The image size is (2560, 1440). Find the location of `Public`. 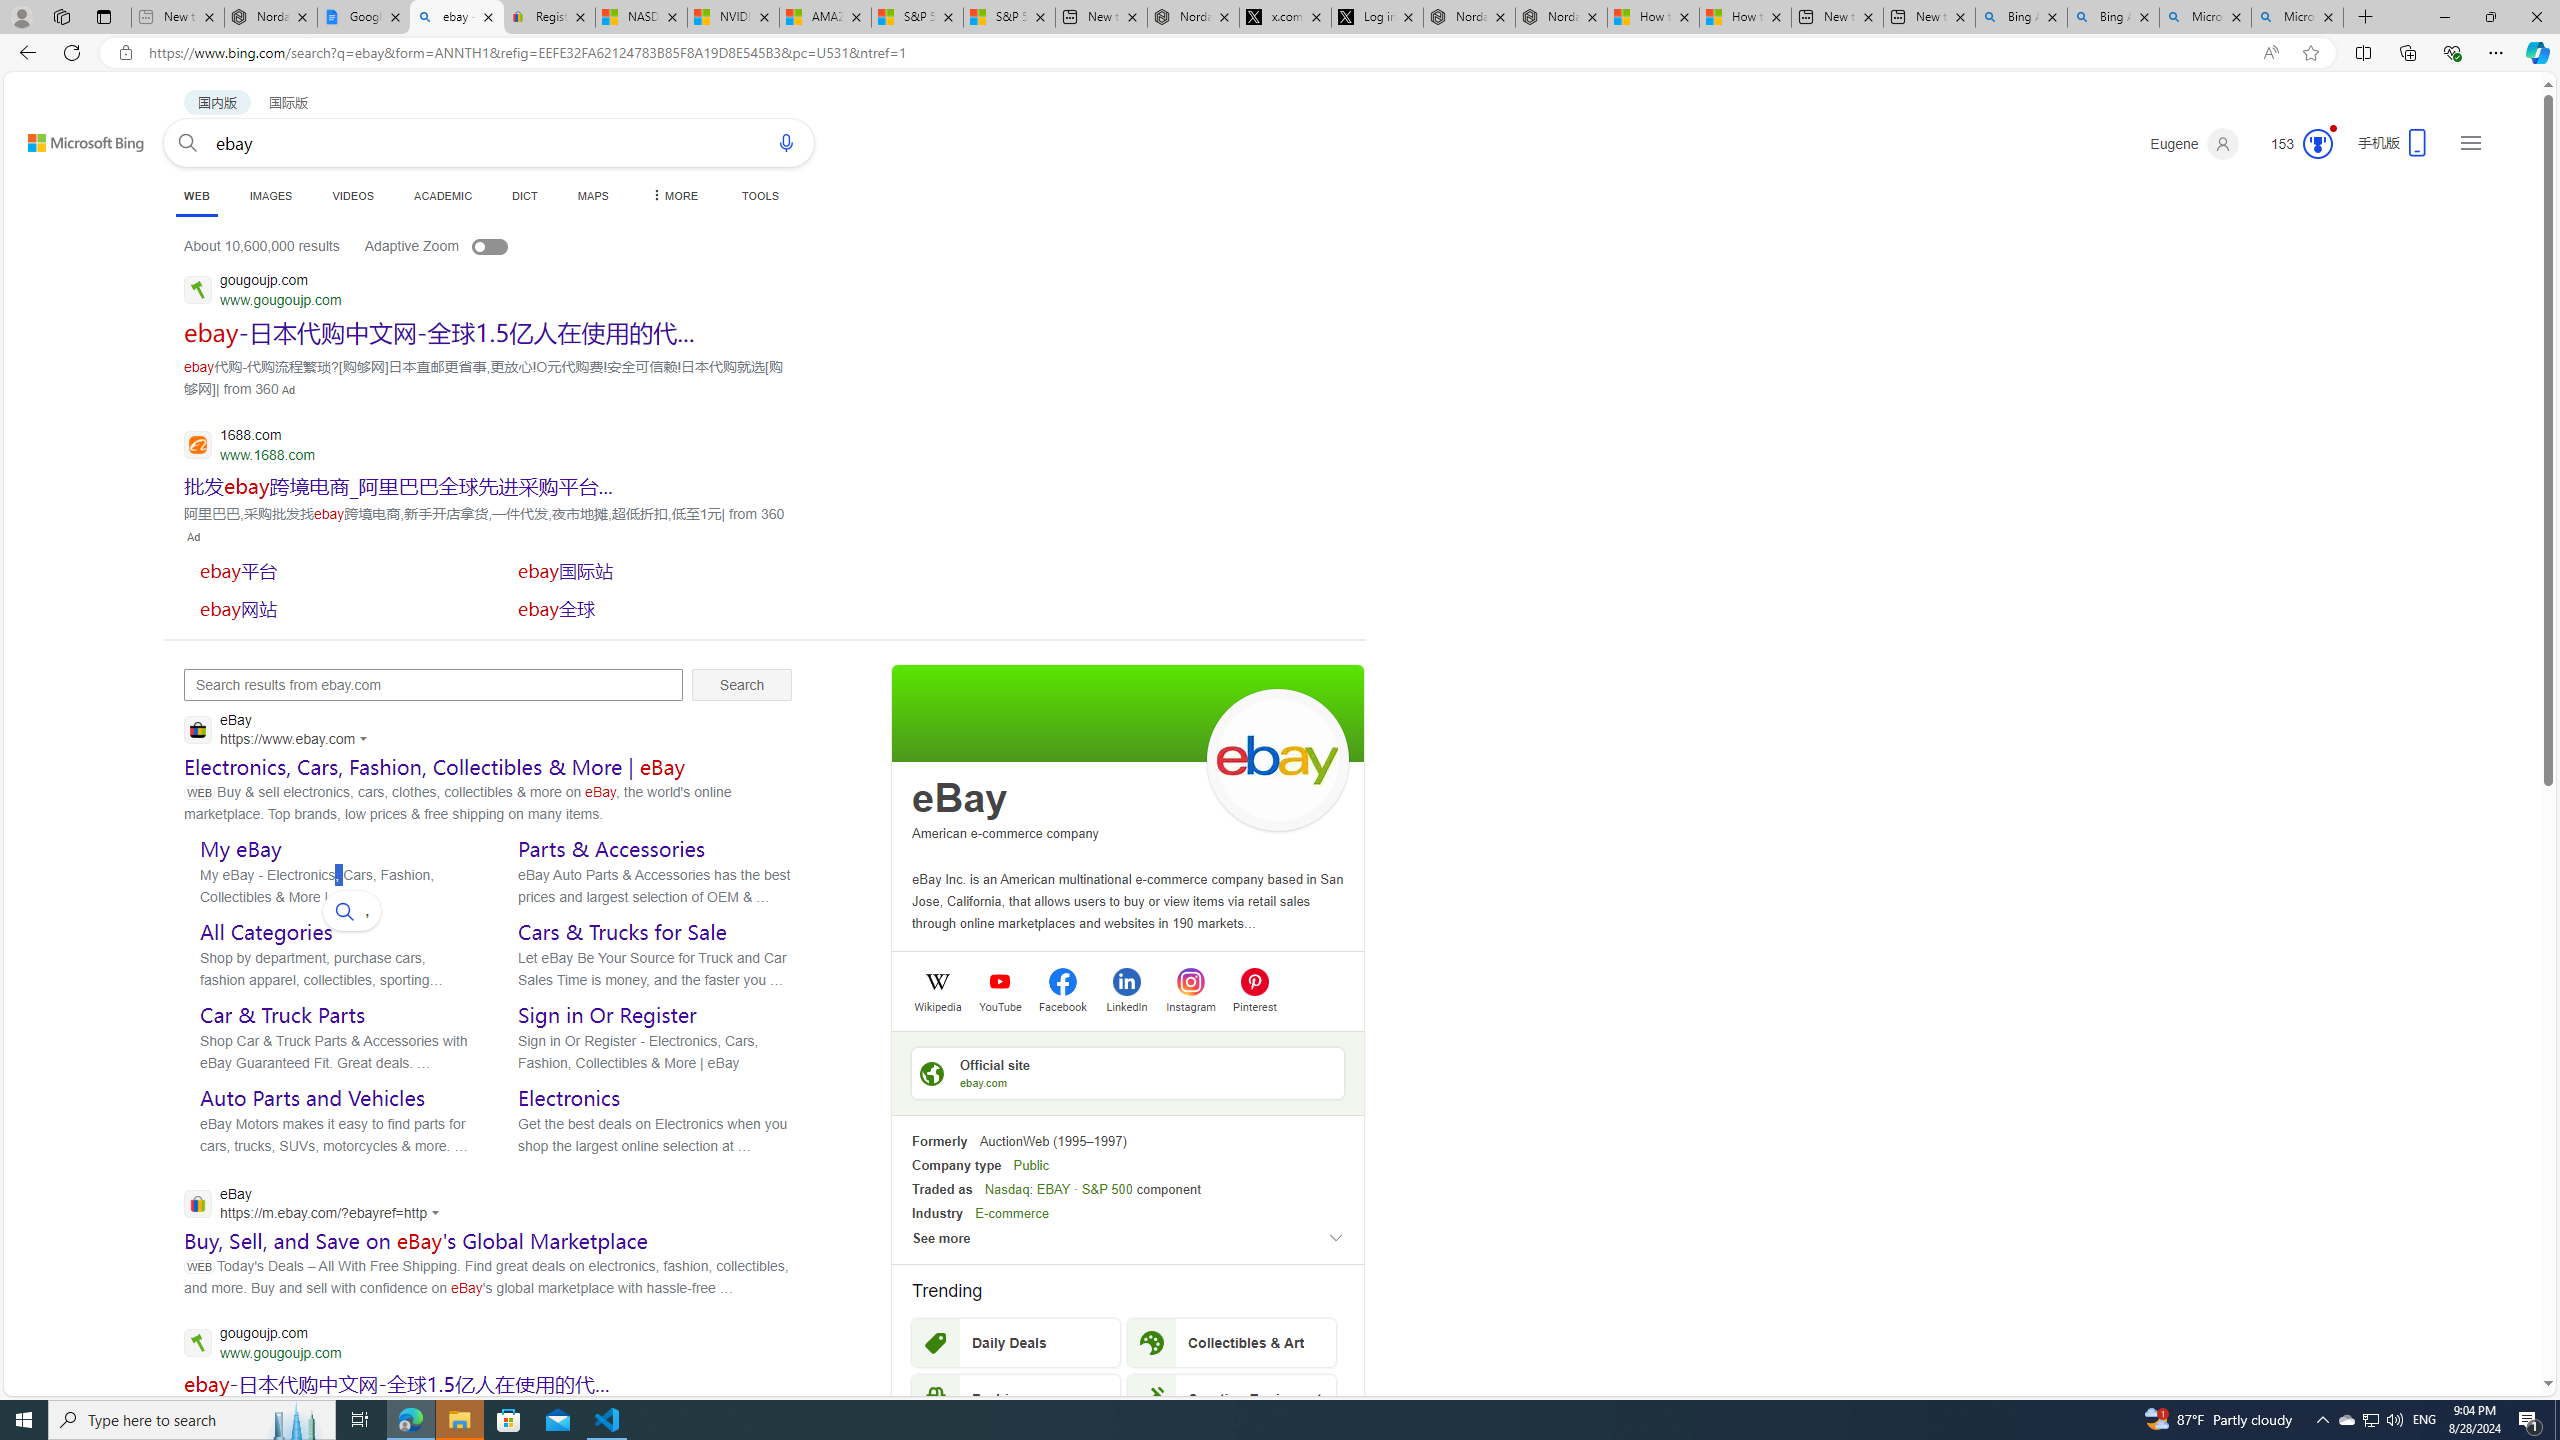

Public is located at coordinates (1031, 1165).